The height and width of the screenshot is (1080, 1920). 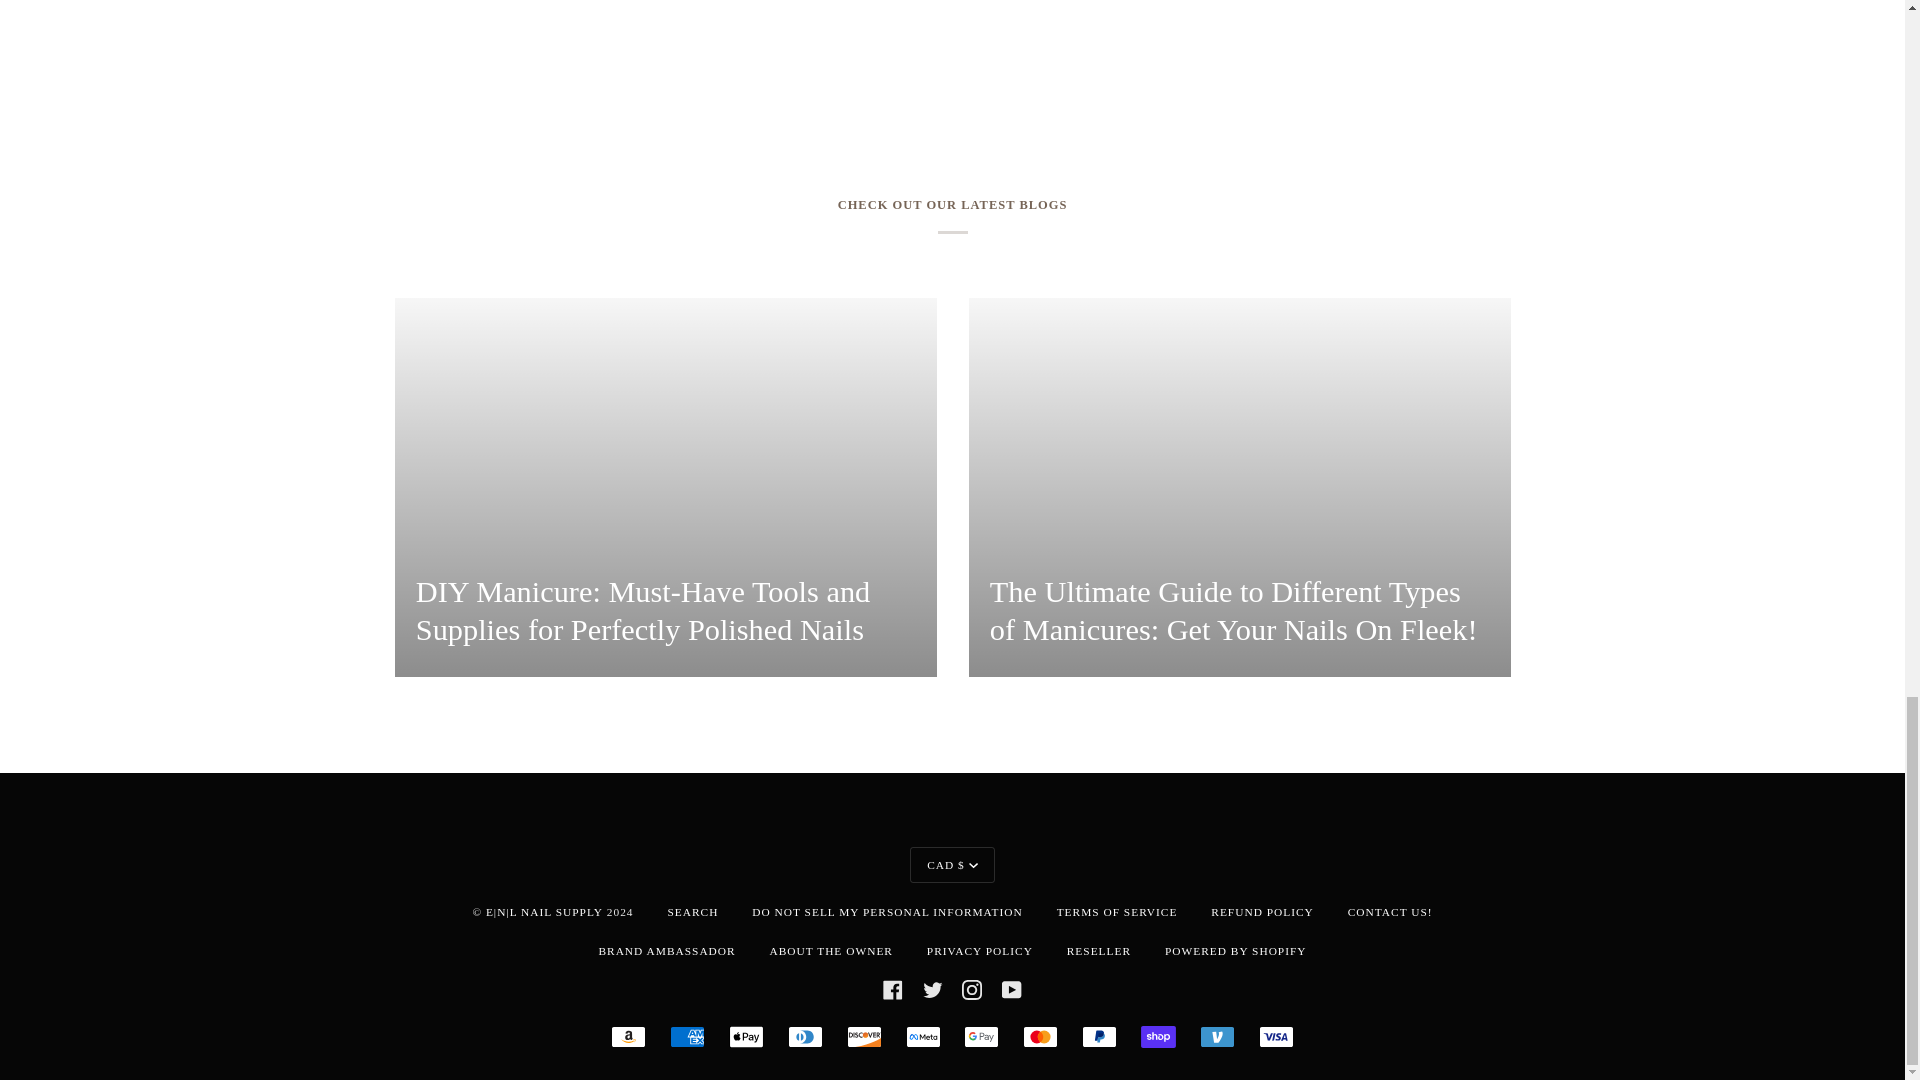 What do you see at coordinates (628, 1036) in the screenshot?
I see `AMAZON` at bounding box center [628, 1036].